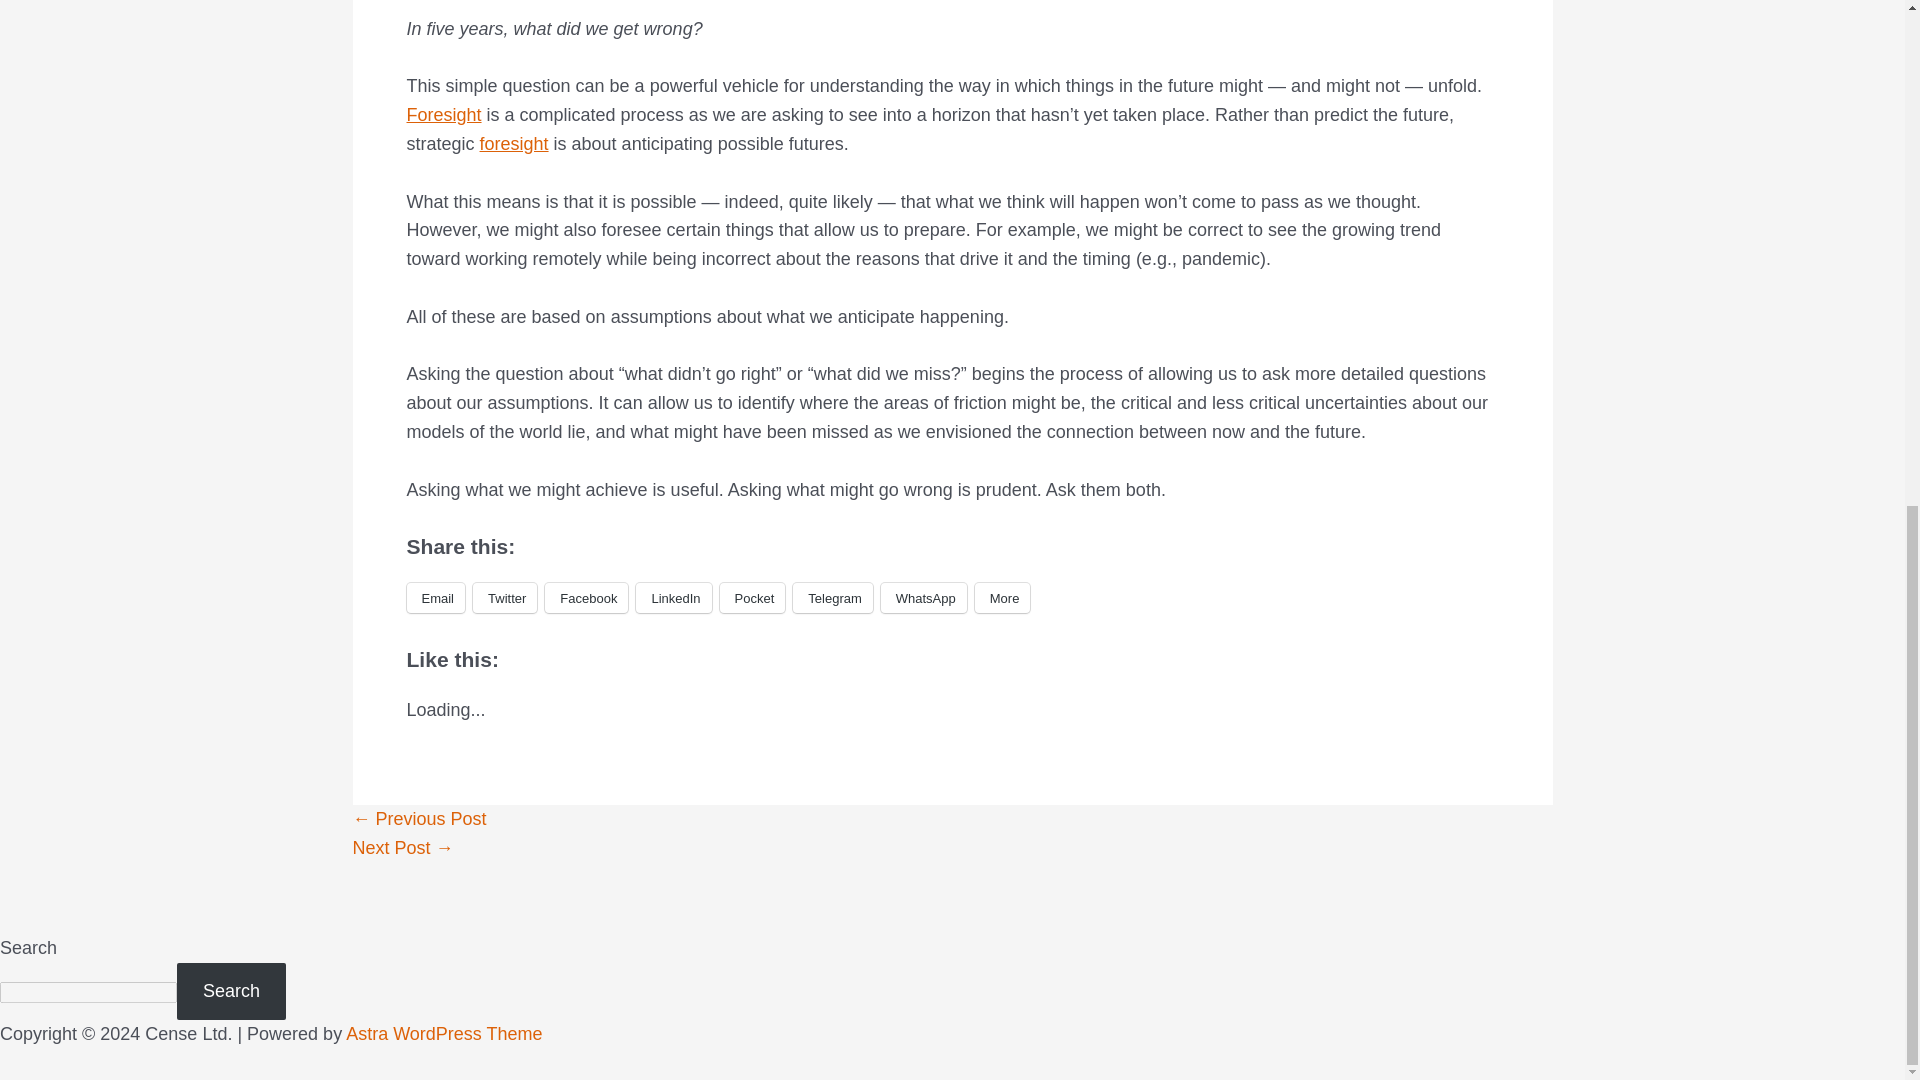 The height and width of the screenshot is (1080, 1920). What do you see at coordinates (924, 598) in the screenshot?
I see `Click to share on WhatsApp` at bounding box center [924, 598].